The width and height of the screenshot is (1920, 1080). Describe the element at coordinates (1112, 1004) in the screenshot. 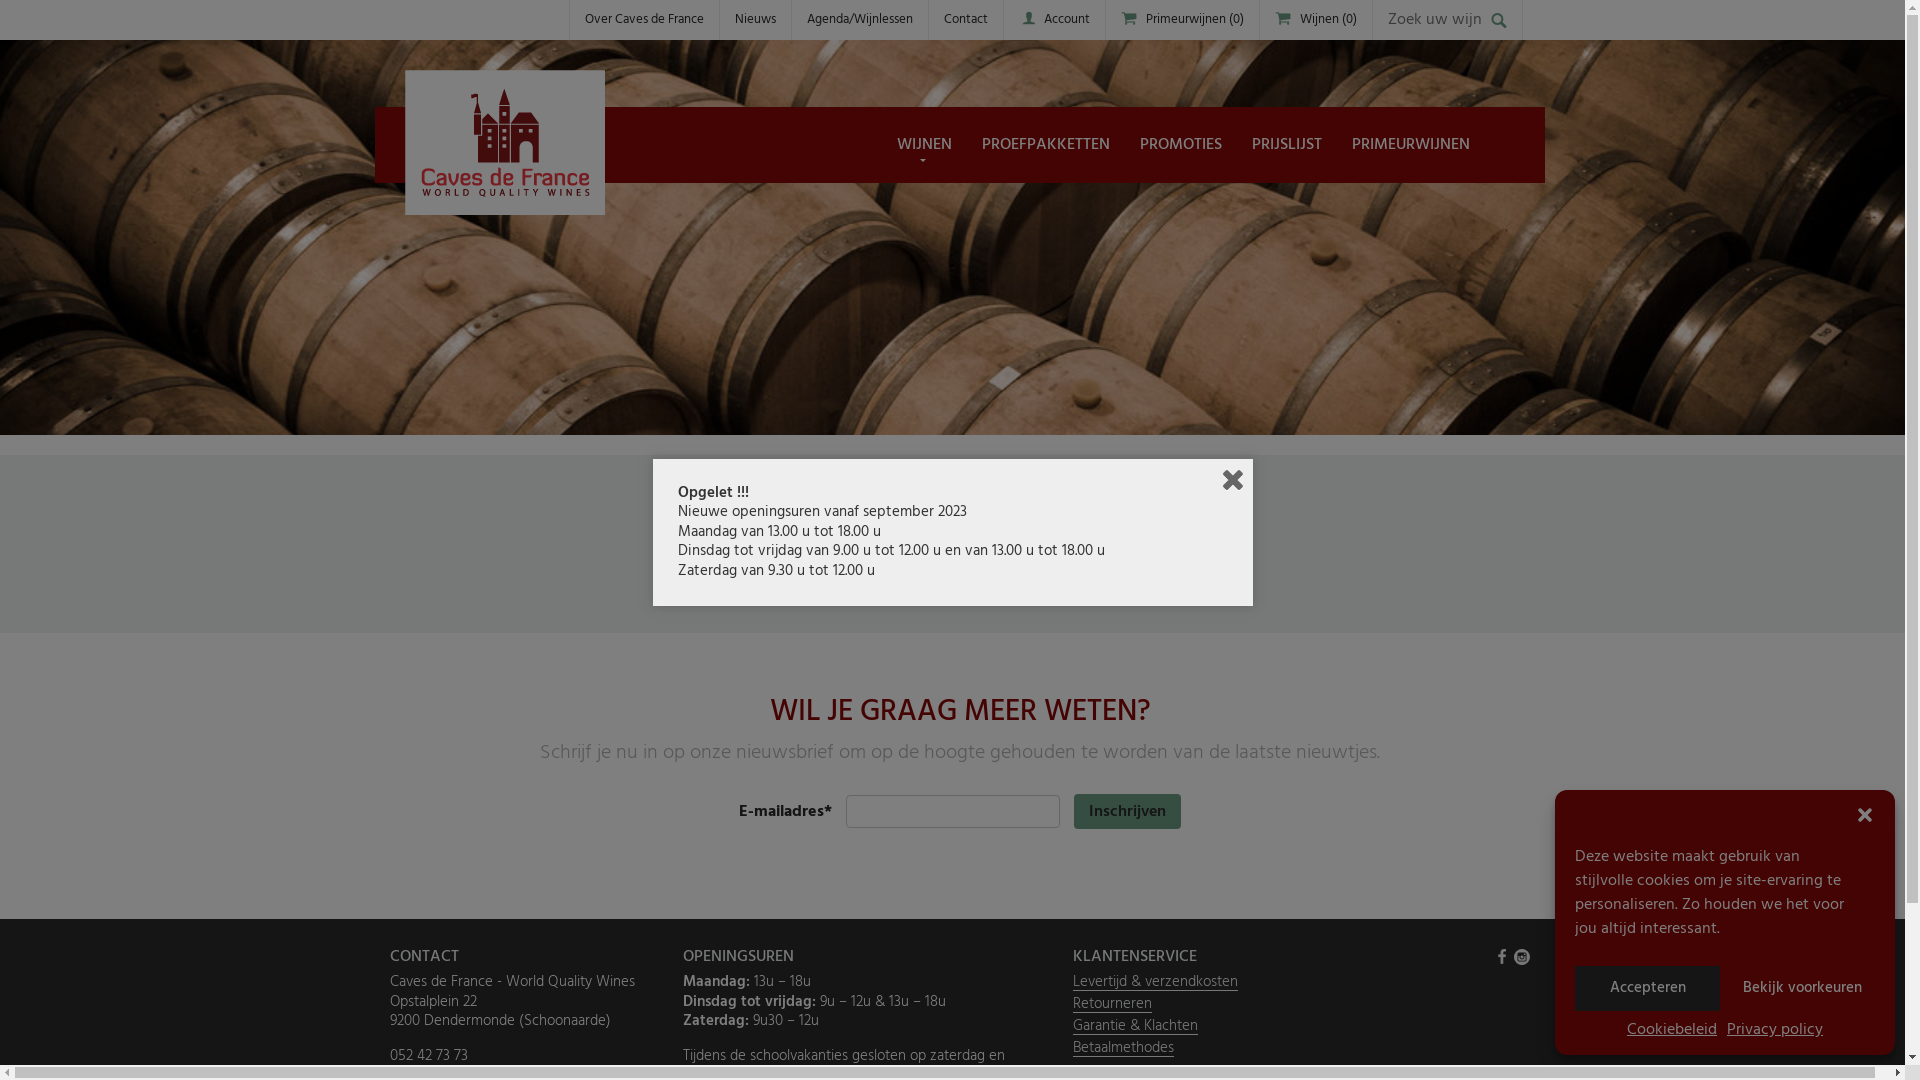

I see `Retourneren` at that location.